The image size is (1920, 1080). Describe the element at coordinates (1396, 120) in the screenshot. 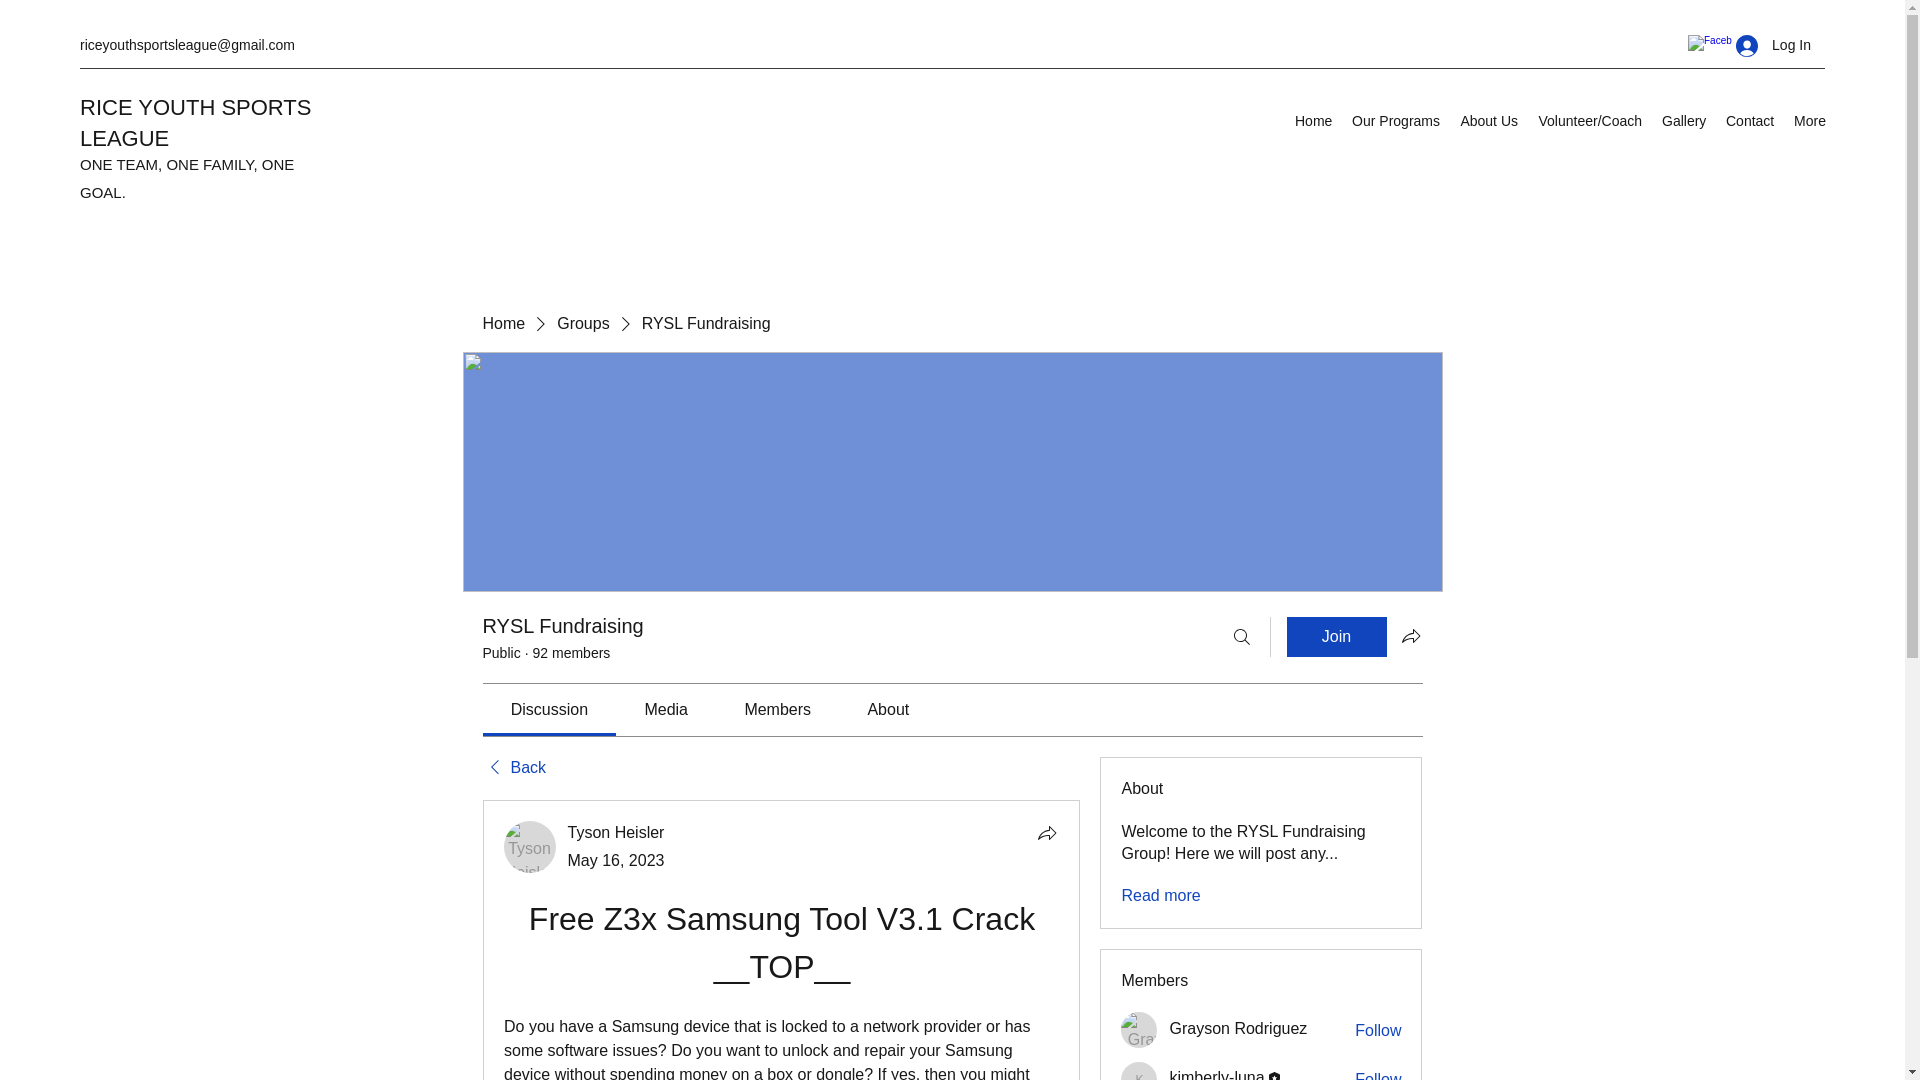

I see `Our Programs` at that location.